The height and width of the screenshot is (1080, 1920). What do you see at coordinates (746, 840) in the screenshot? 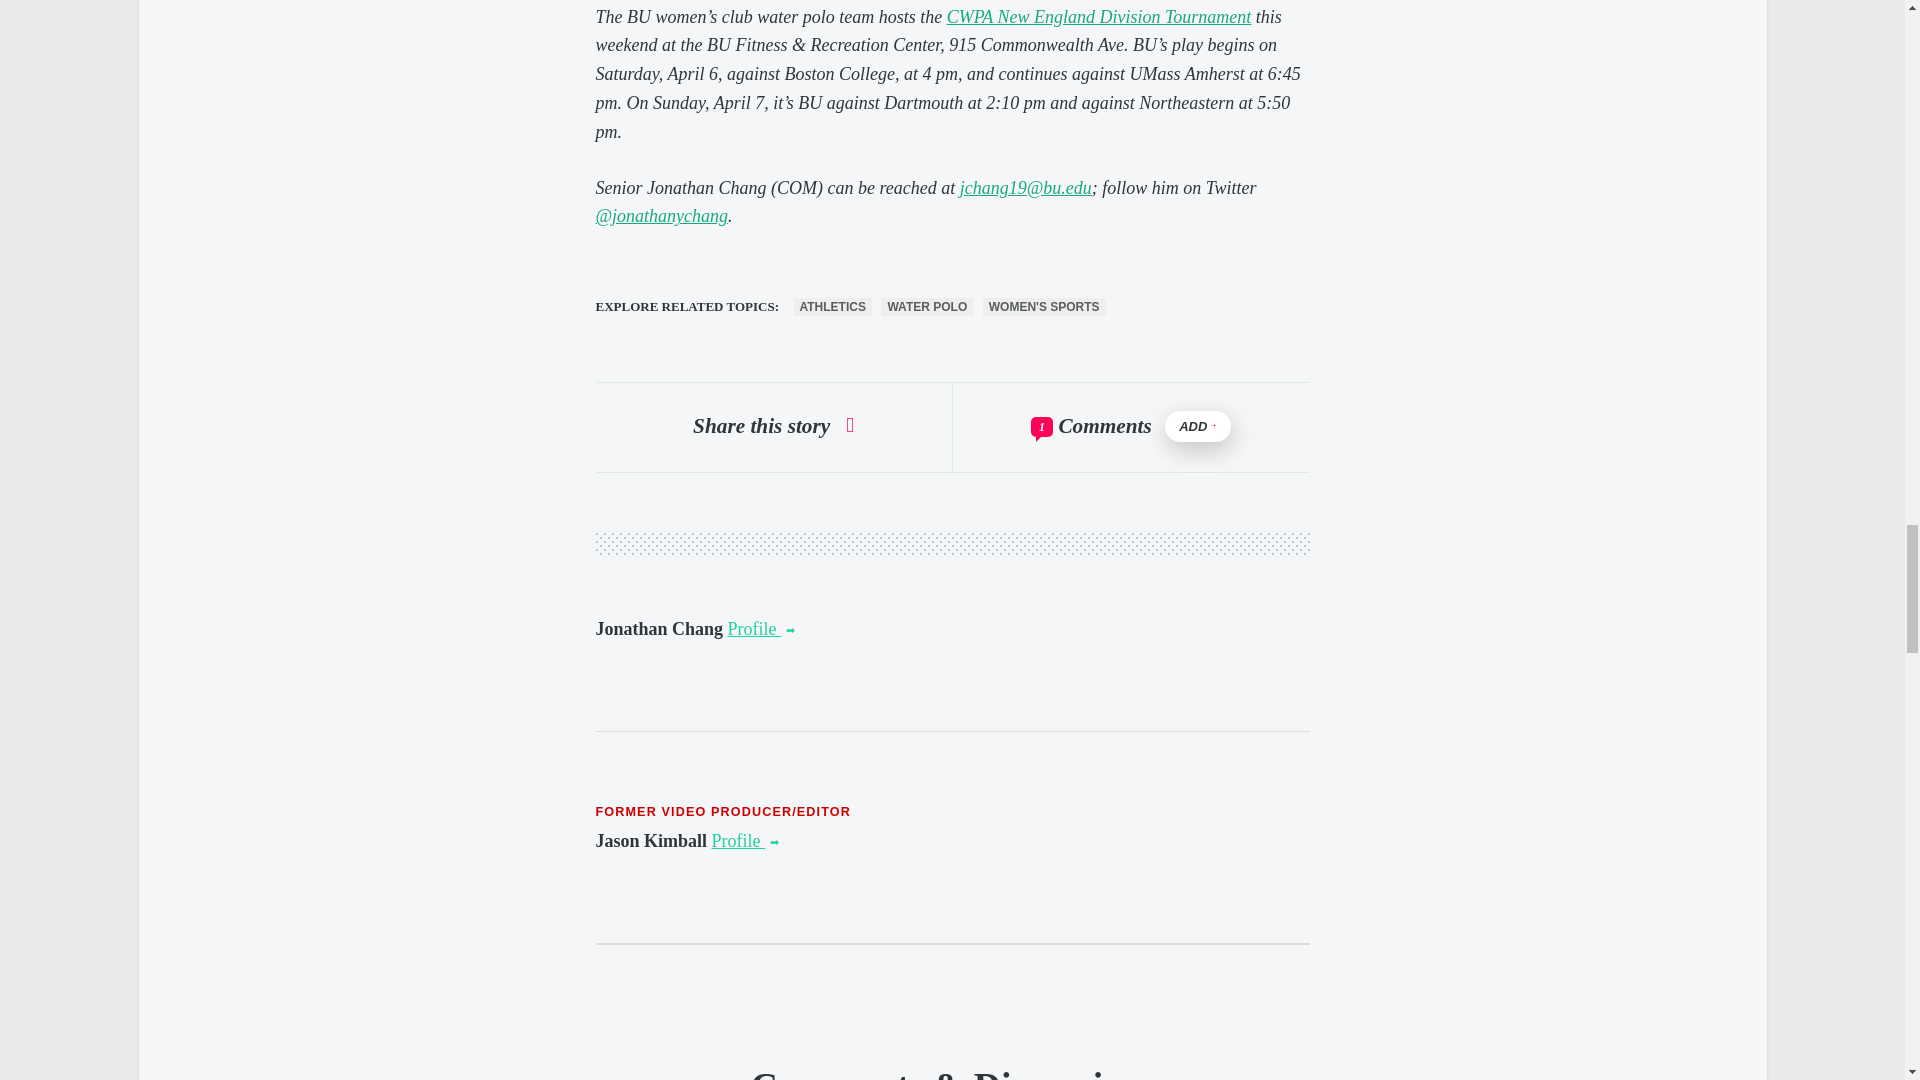
I see `Profile` at bounding box center [746, 840].